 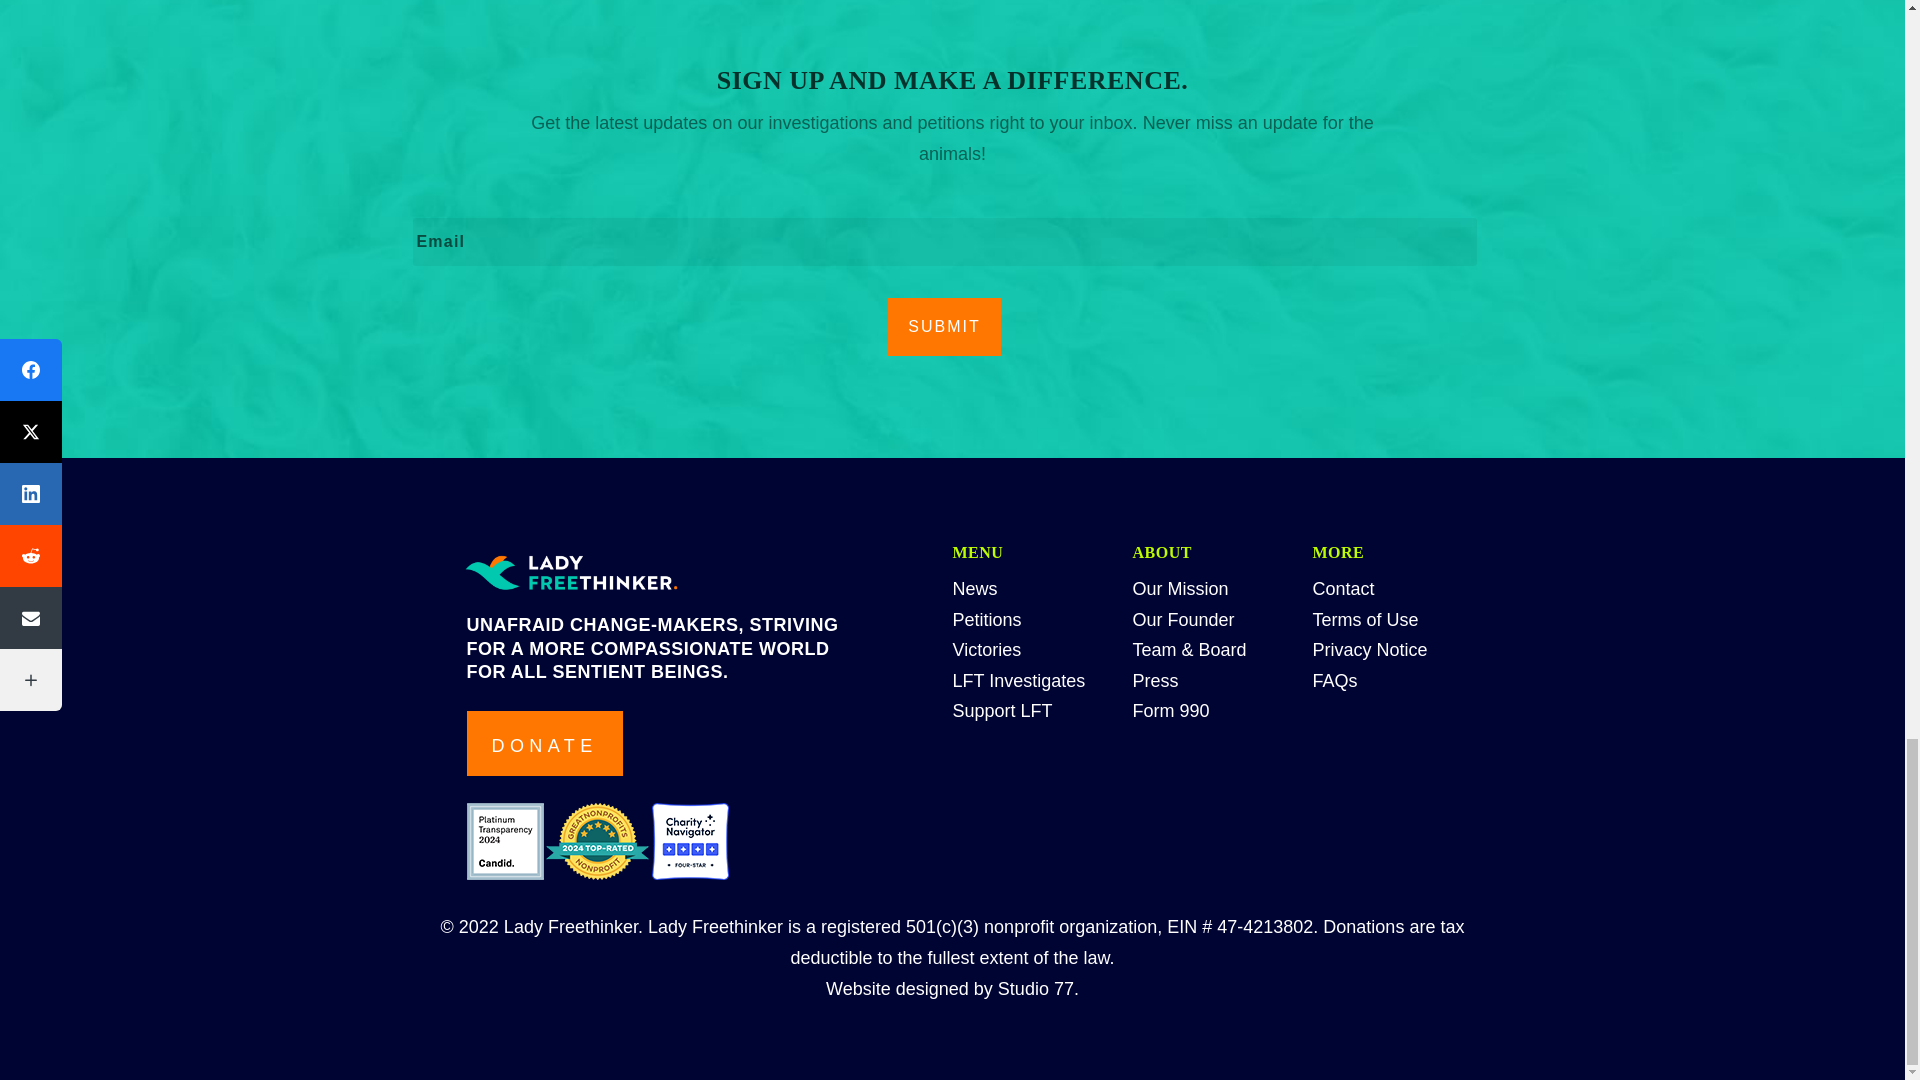 I want to click on Submit, so click(x=944, y=327).